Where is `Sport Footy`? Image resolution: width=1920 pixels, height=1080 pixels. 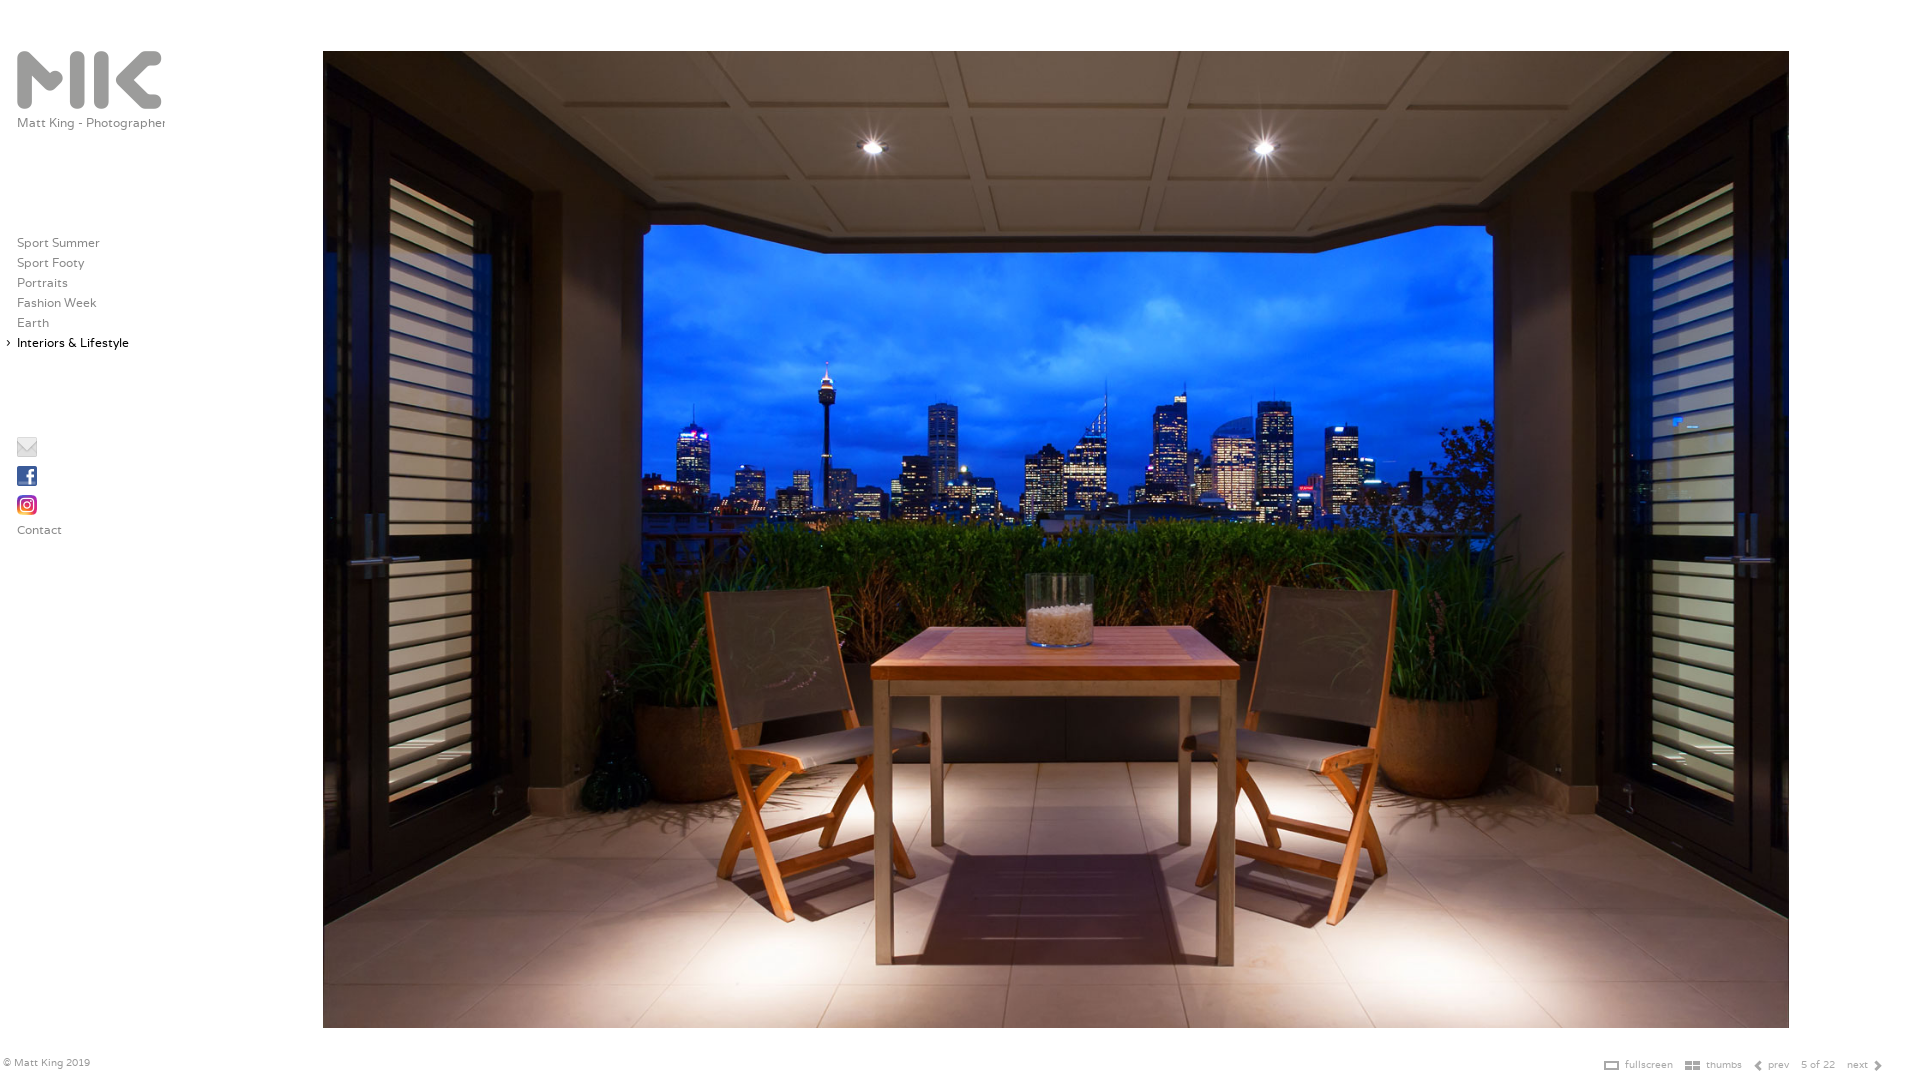
Sport Footy is located at coordinates (50, 262).